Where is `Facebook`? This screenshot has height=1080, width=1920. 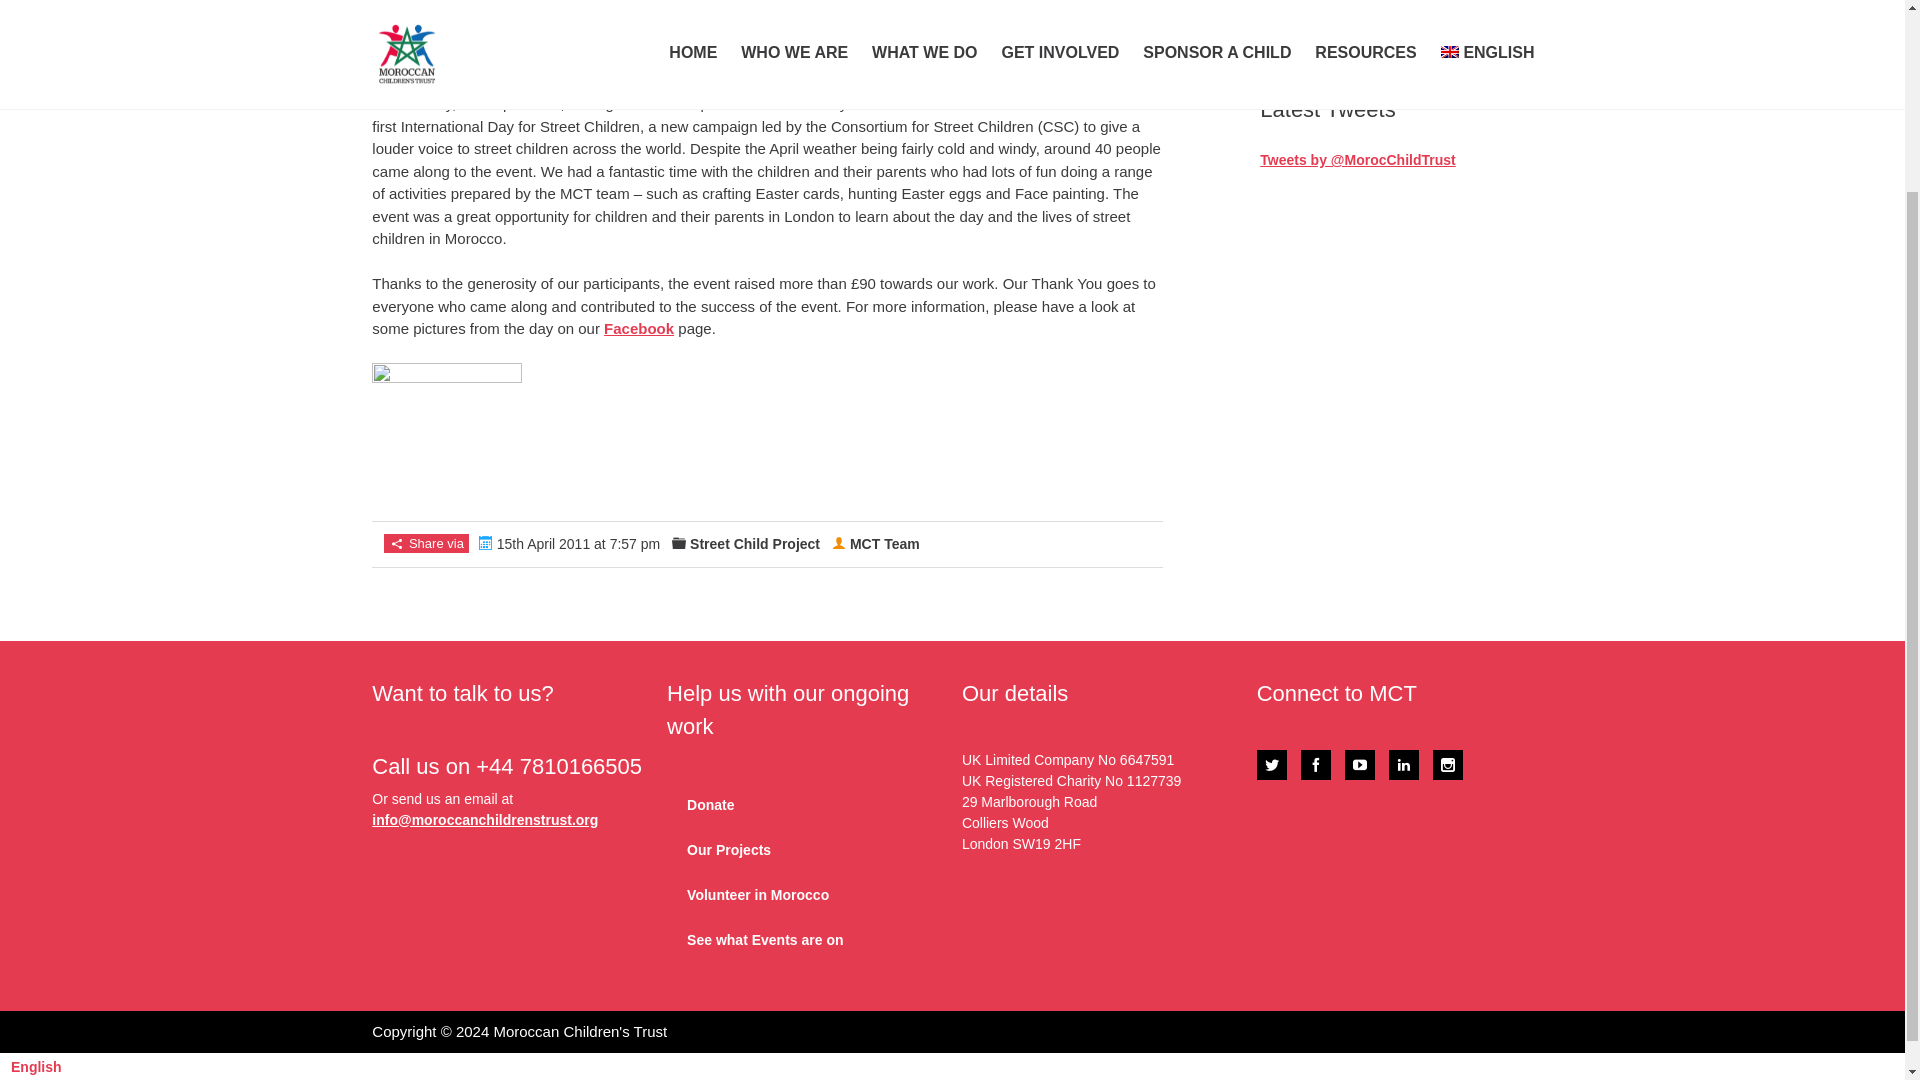
Facebook is located at coordinates (638, 328).